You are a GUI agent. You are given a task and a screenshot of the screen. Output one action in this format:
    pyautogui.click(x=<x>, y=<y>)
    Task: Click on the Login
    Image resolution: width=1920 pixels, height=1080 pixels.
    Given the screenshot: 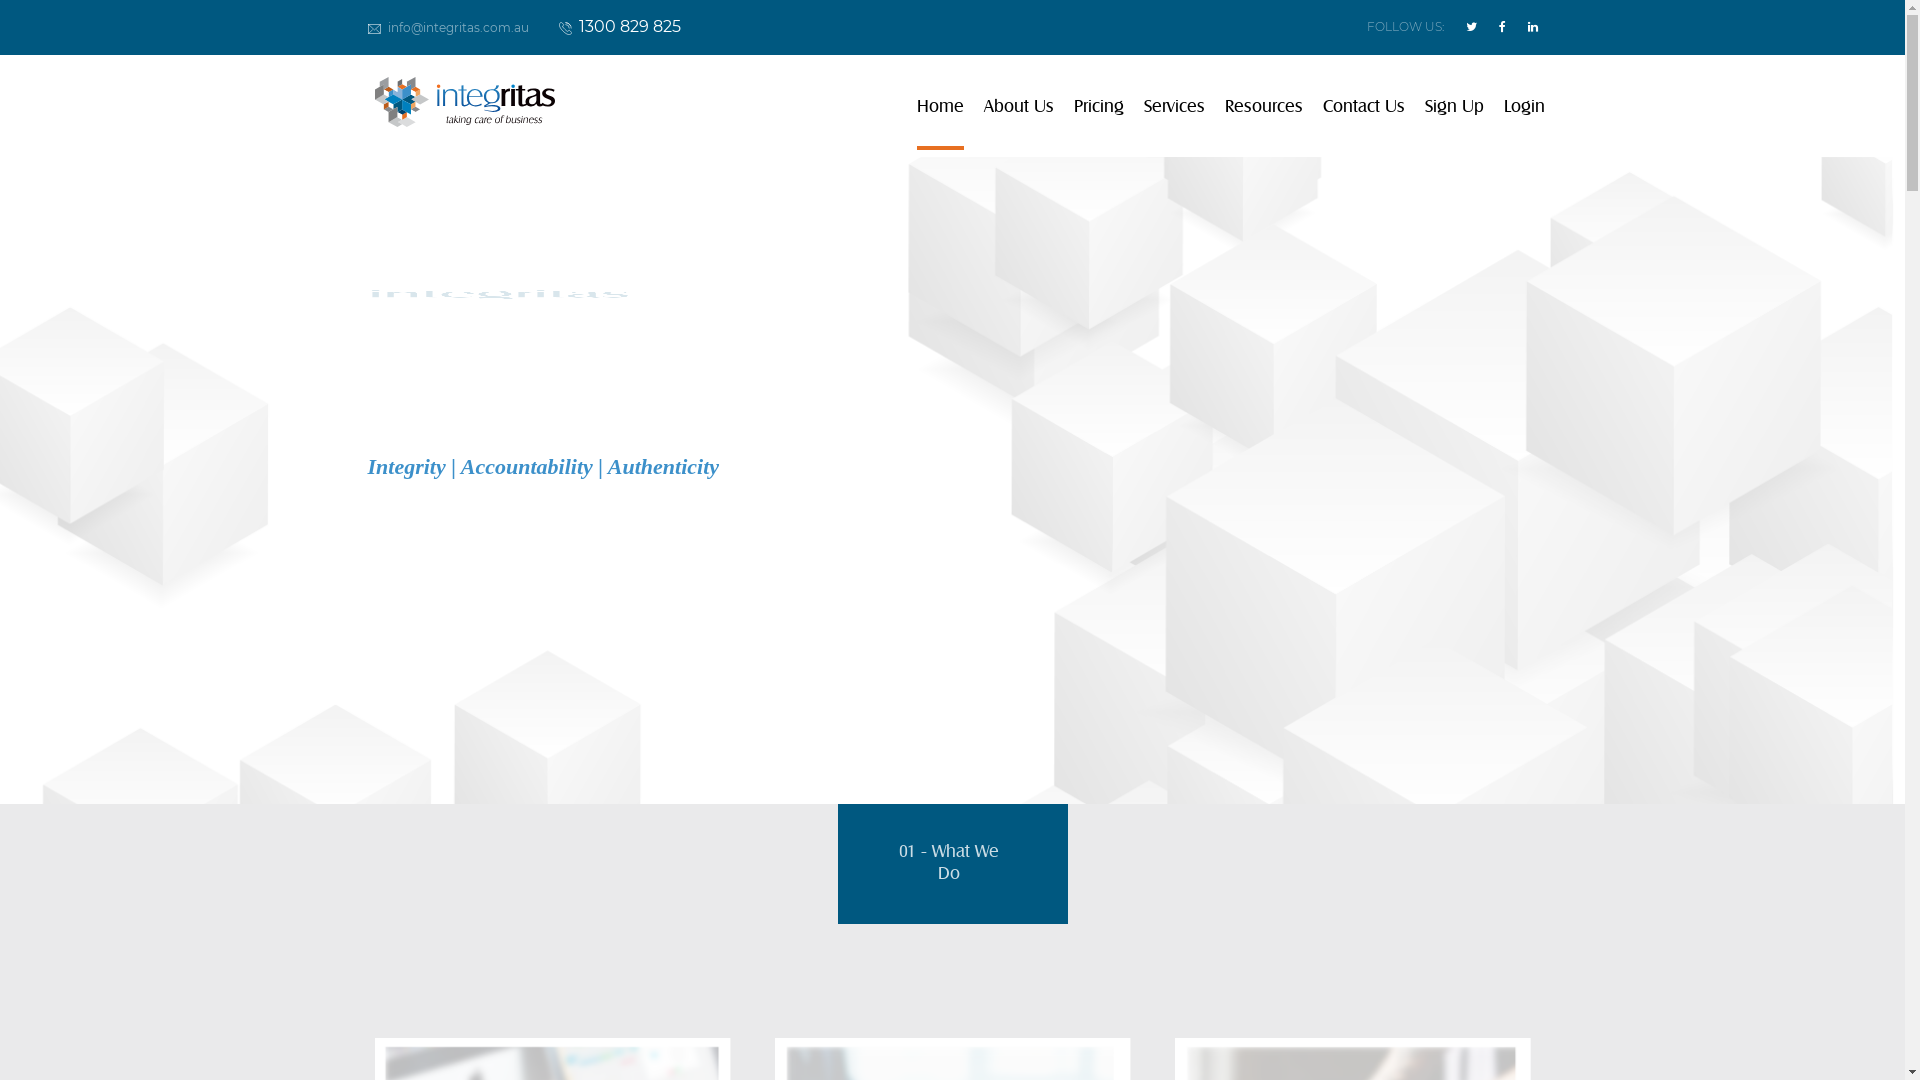 What is the action you would take?
    pyautogui.click(x=1524, y=106)
    